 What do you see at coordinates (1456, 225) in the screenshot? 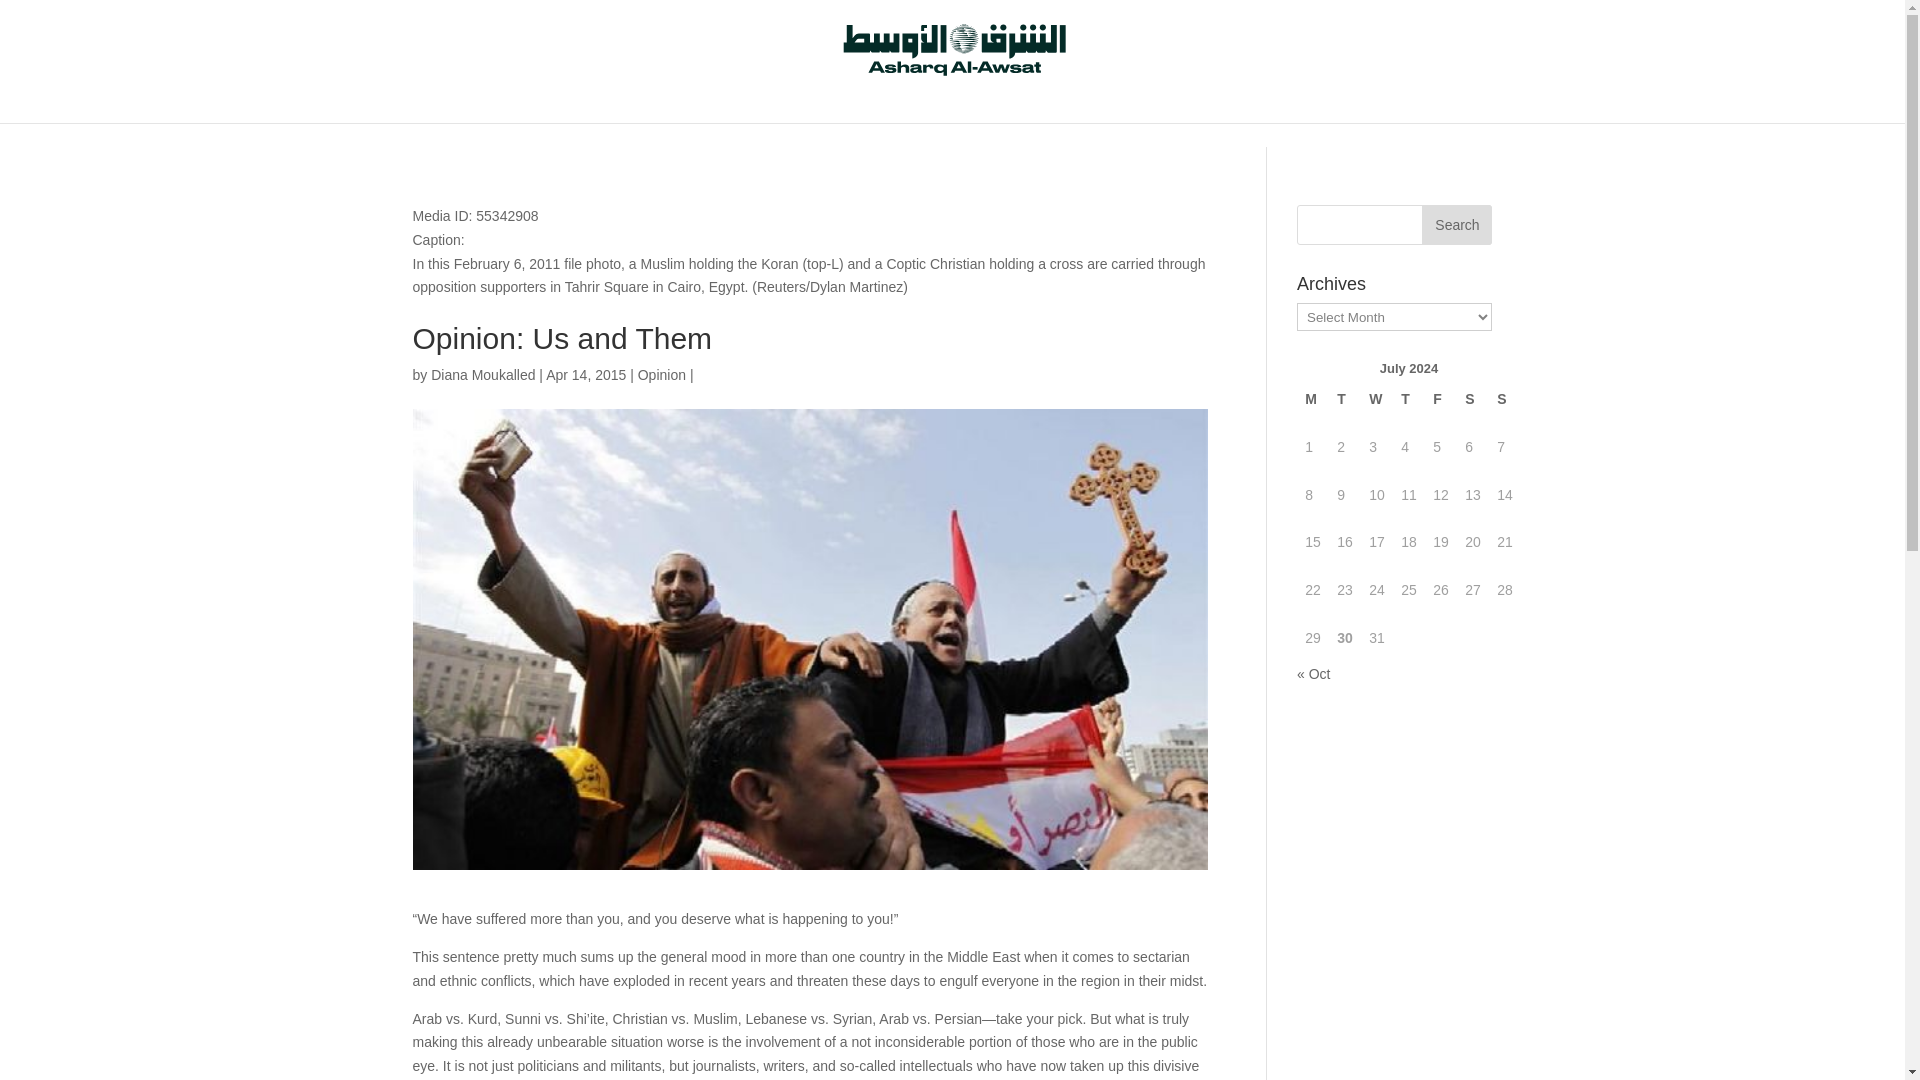
I see `Search` at bounding box center [1456, 225].